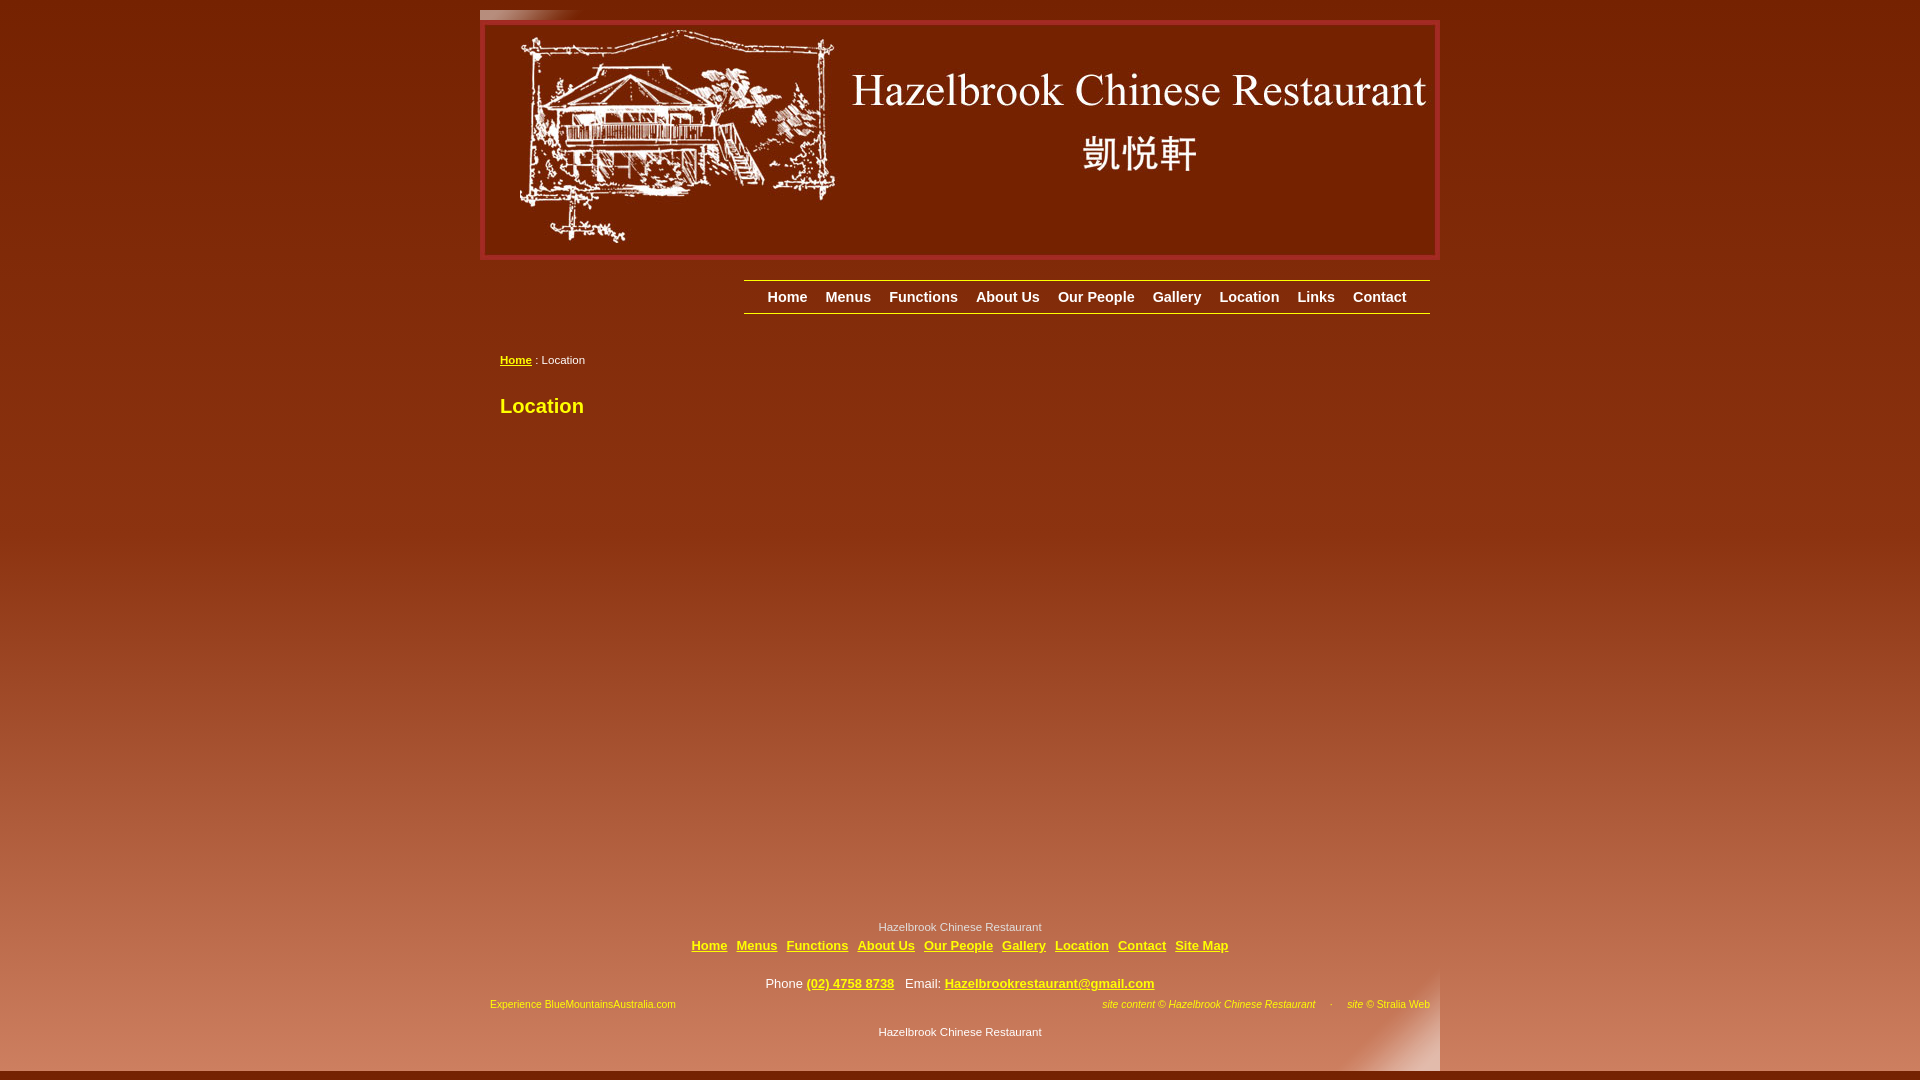  I want to click on Our People, so click(1096, 297).